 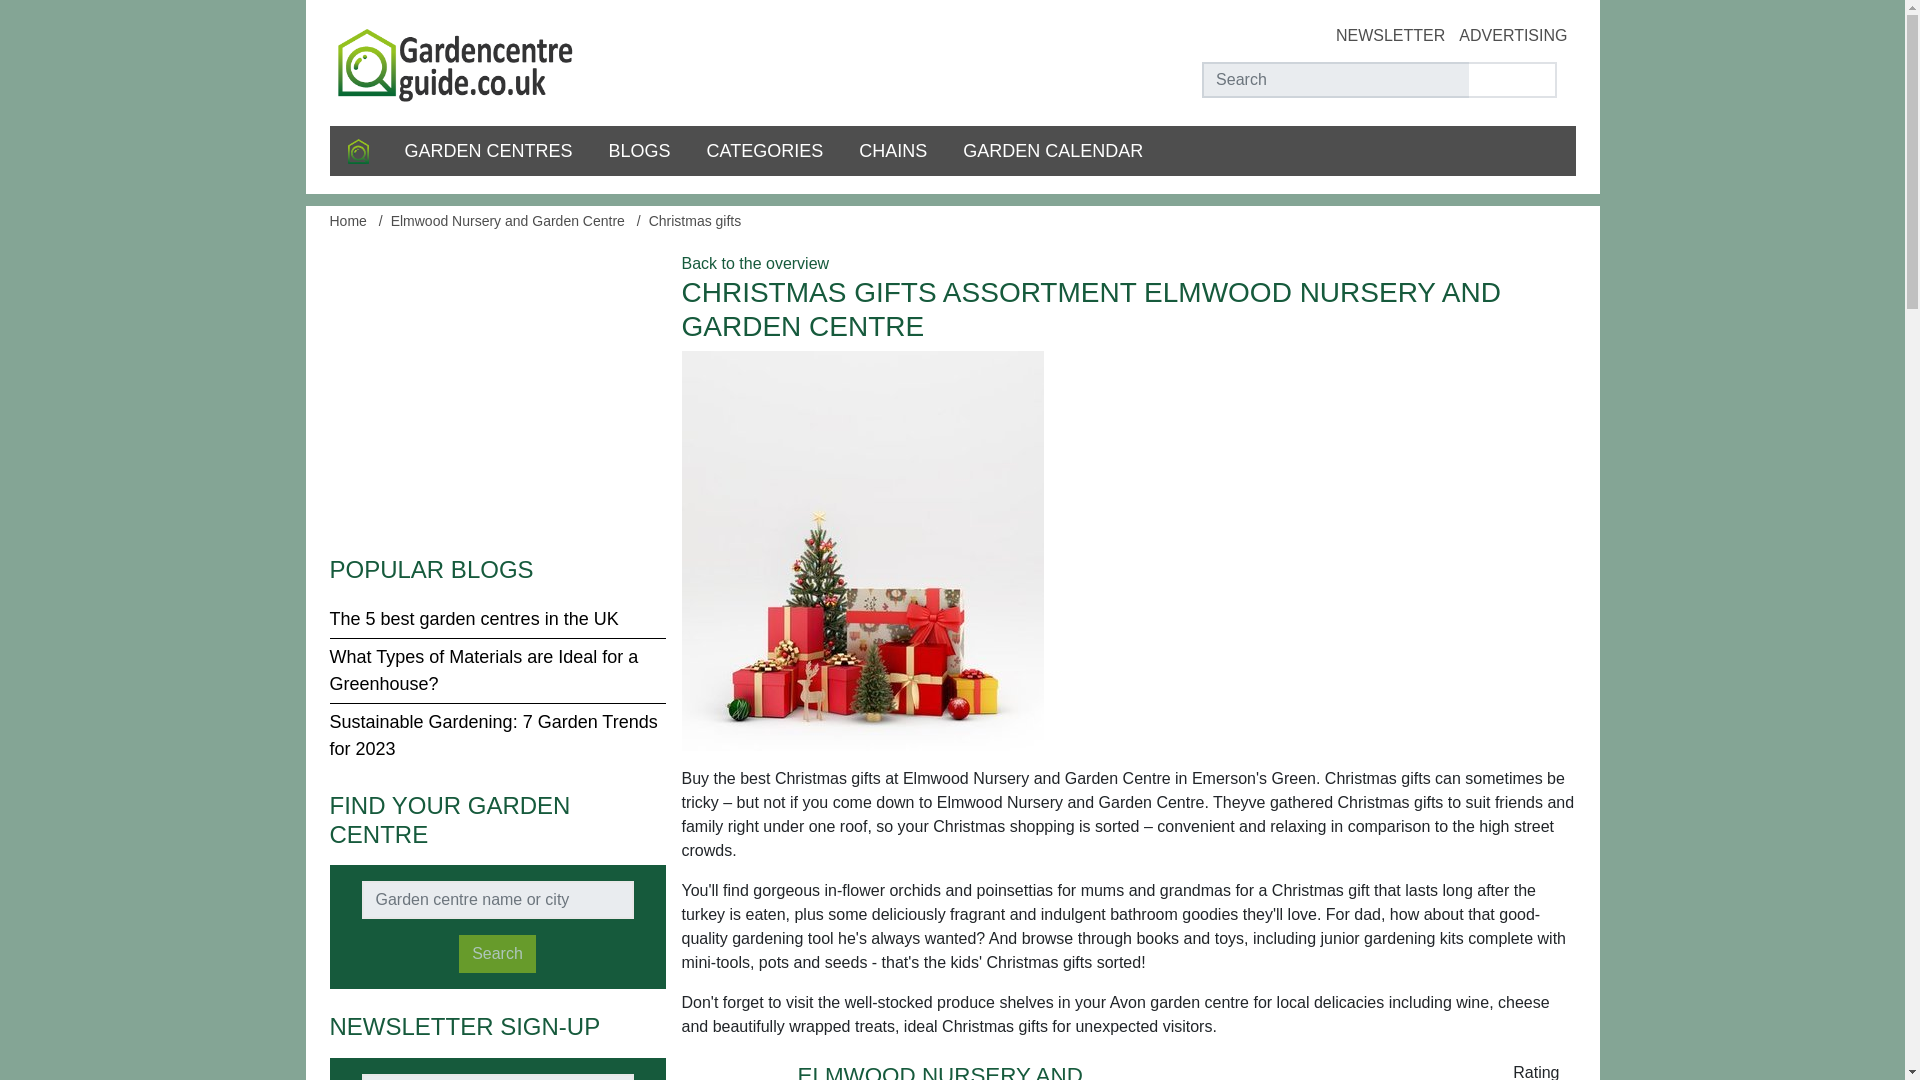 What do you see at coordinates (892, 151) in the screenshot?
I see `CHAINS` at bounding box center [892, 151].